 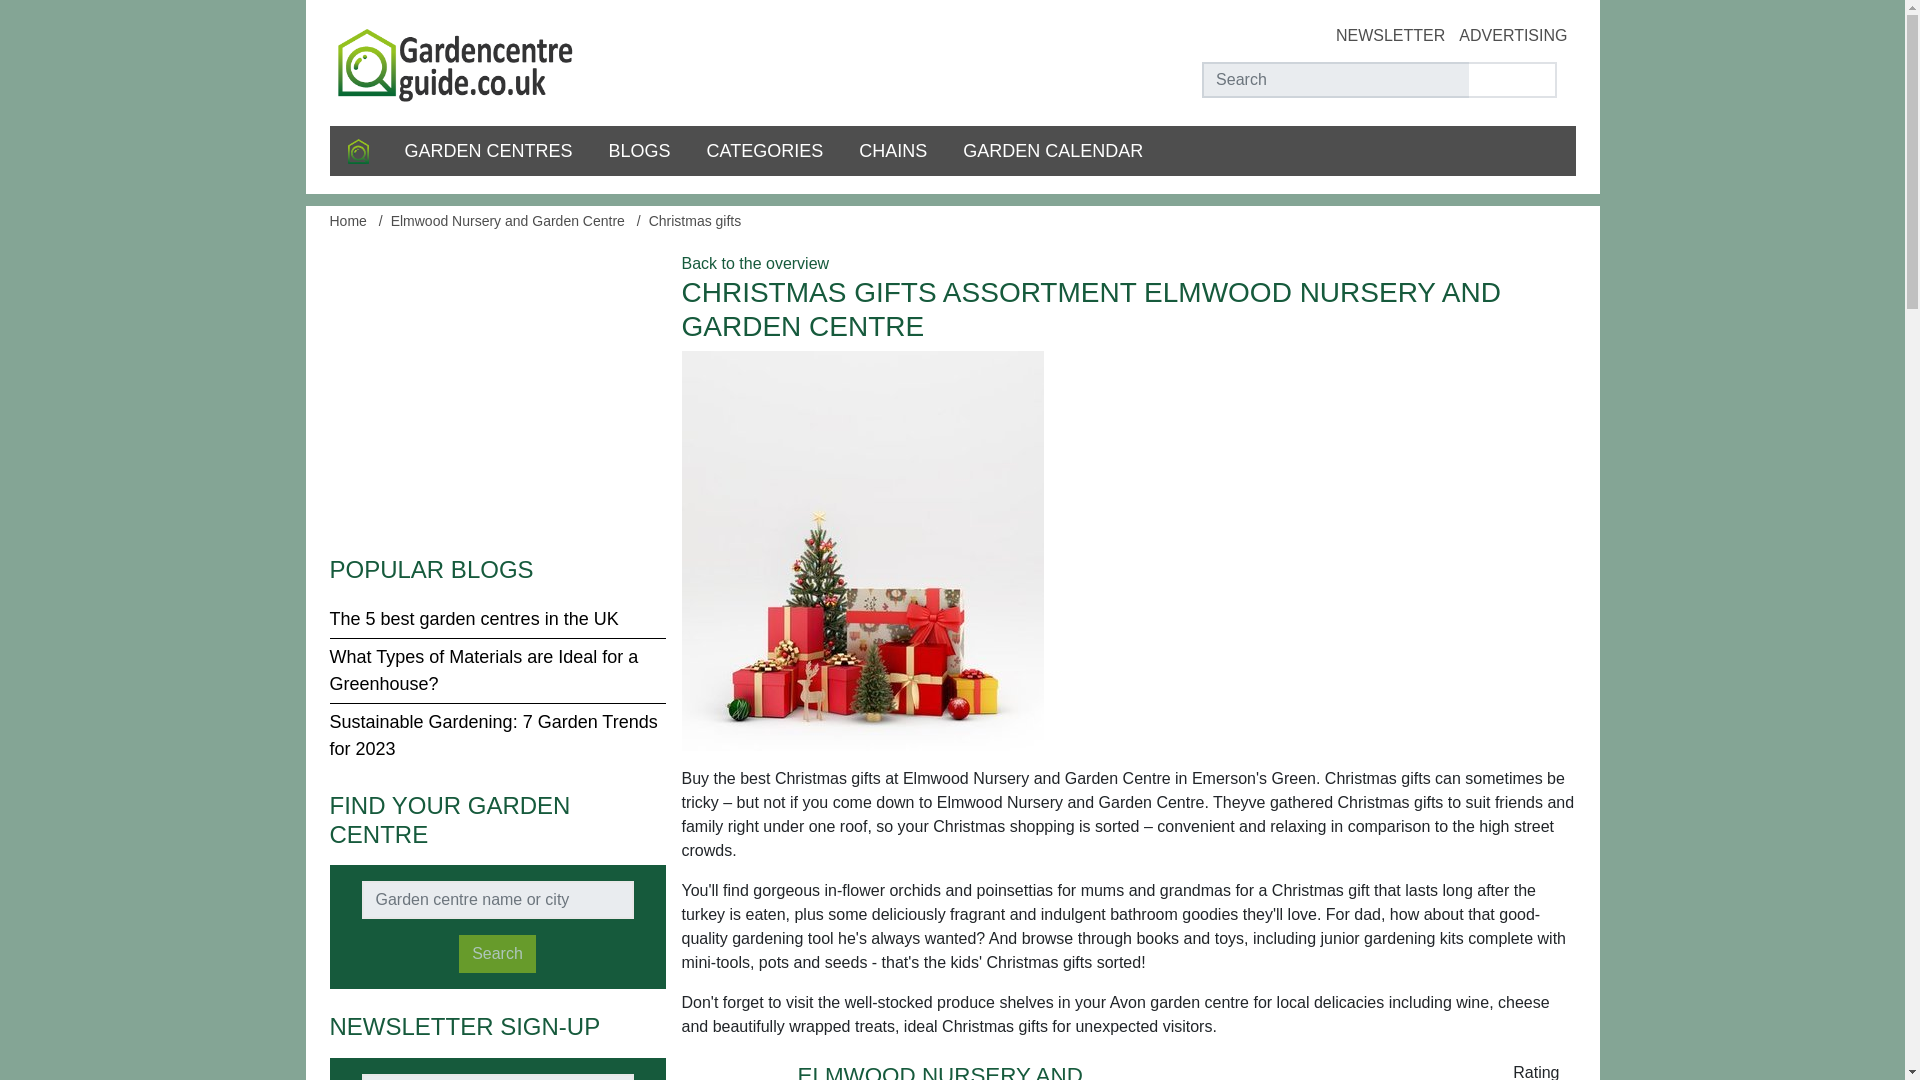 What do you see at coordinates (892, 151) in the screenshot?
I see `CHAINS` at bounding box center [892, 151].